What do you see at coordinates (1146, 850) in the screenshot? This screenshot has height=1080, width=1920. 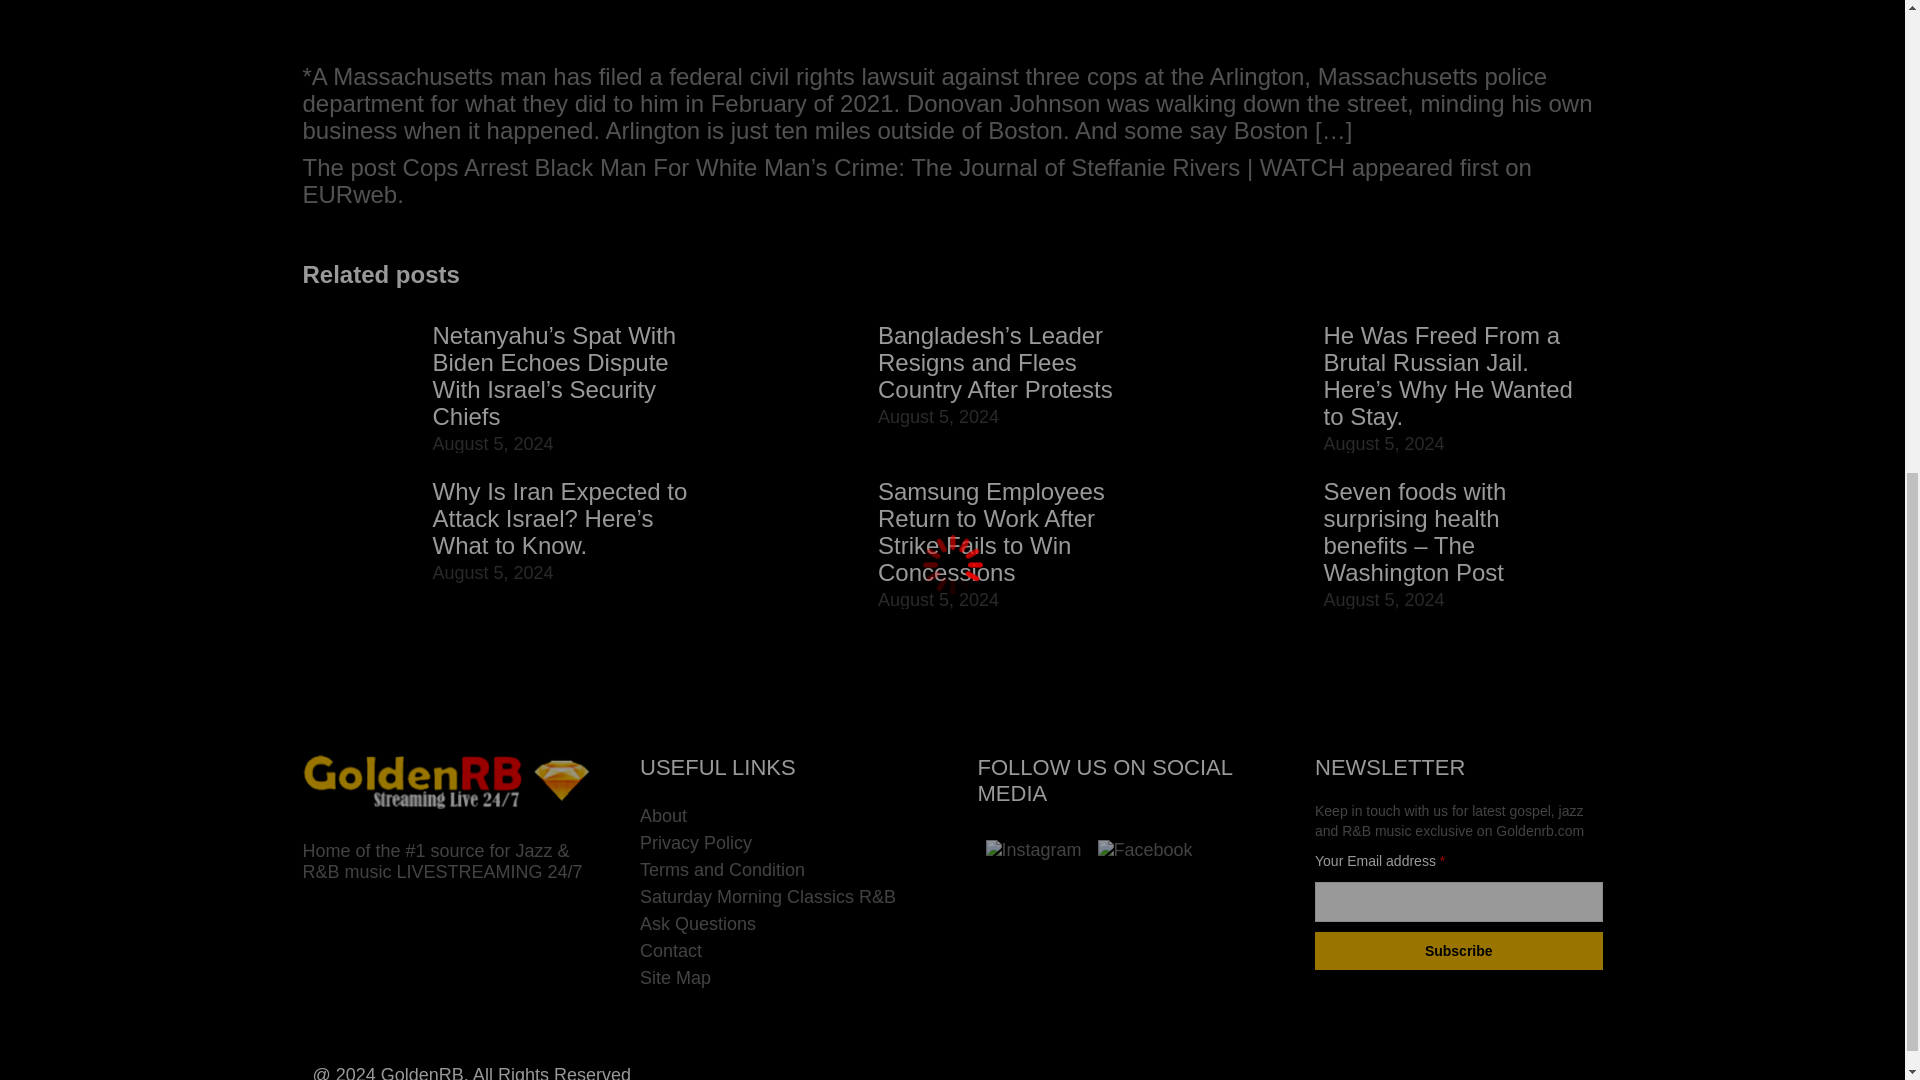 I see `Facebook` at bounding box center [1146, 850].